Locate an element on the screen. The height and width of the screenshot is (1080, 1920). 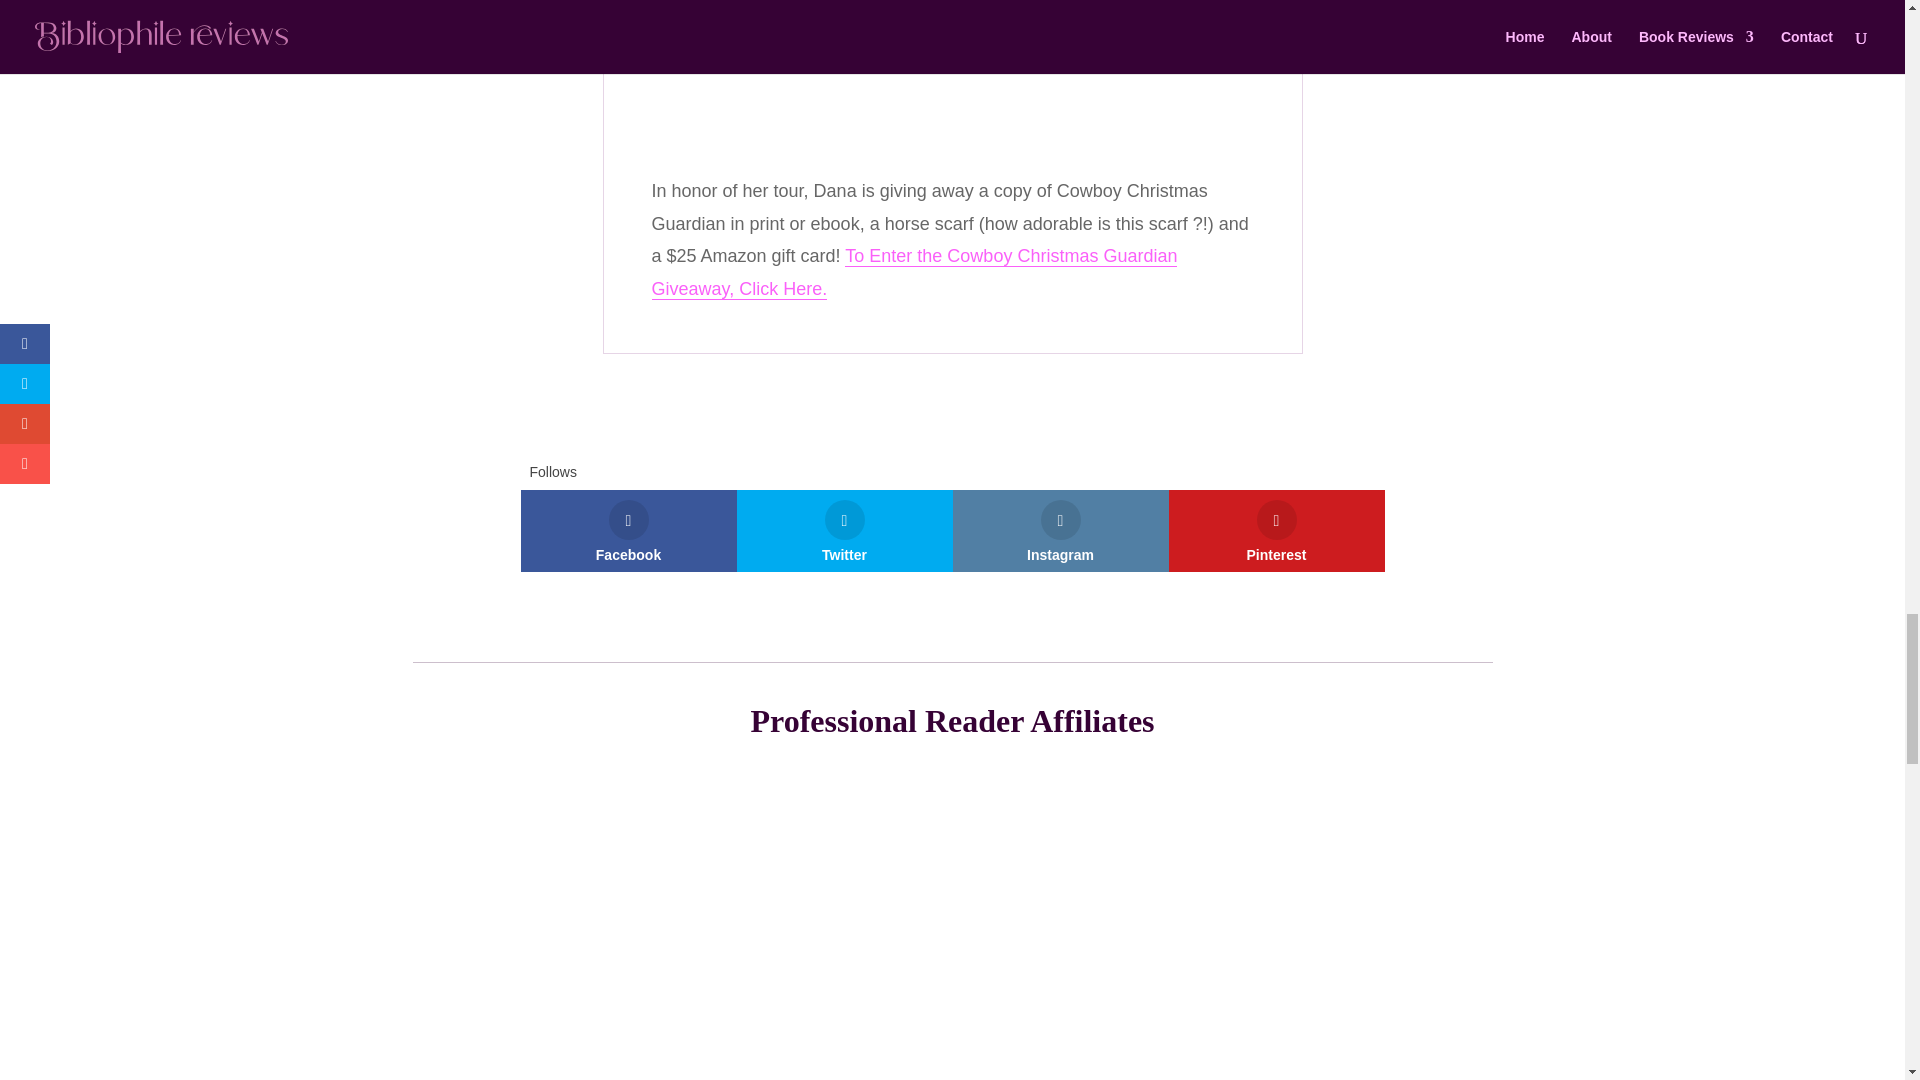
BethanyHouse Blogger Reviewer is located at coordinates (1212, 1034).